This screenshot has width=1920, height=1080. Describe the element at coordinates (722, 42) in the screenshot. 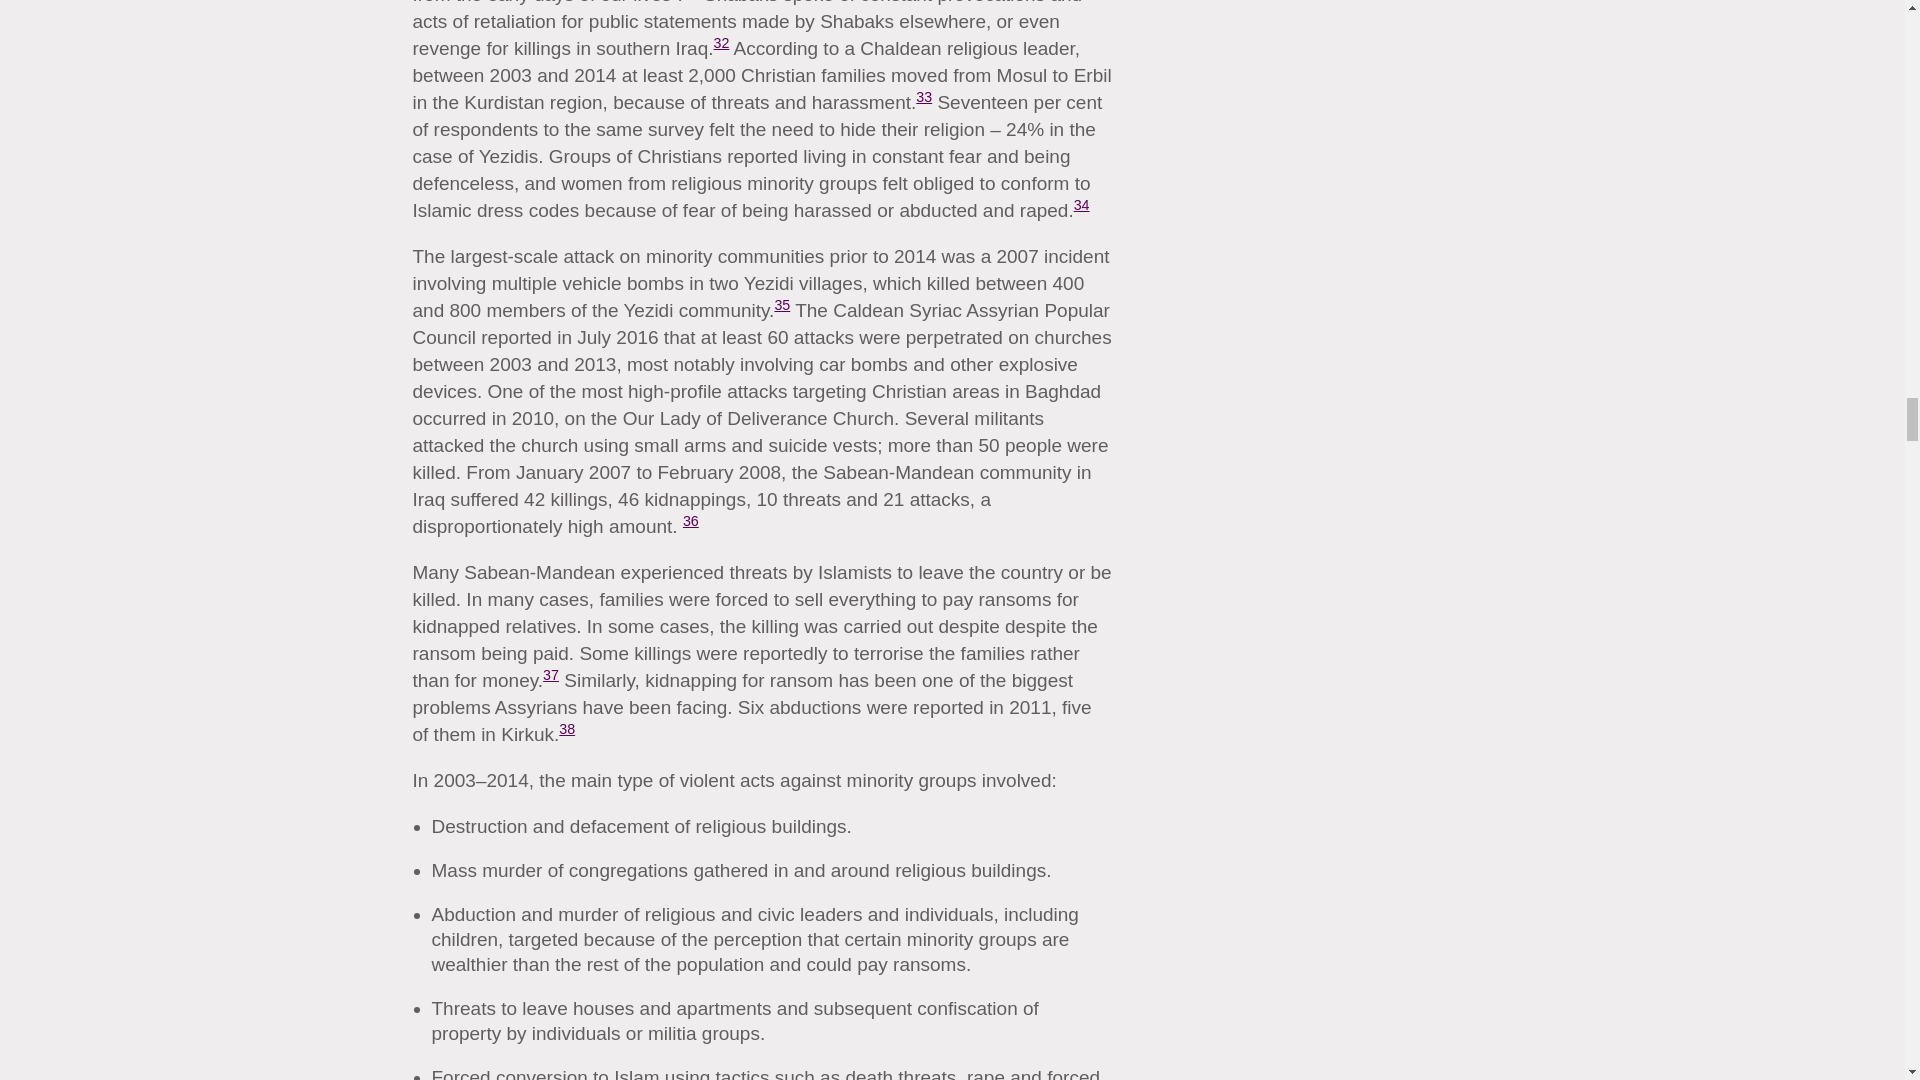

I see `32` at that location.